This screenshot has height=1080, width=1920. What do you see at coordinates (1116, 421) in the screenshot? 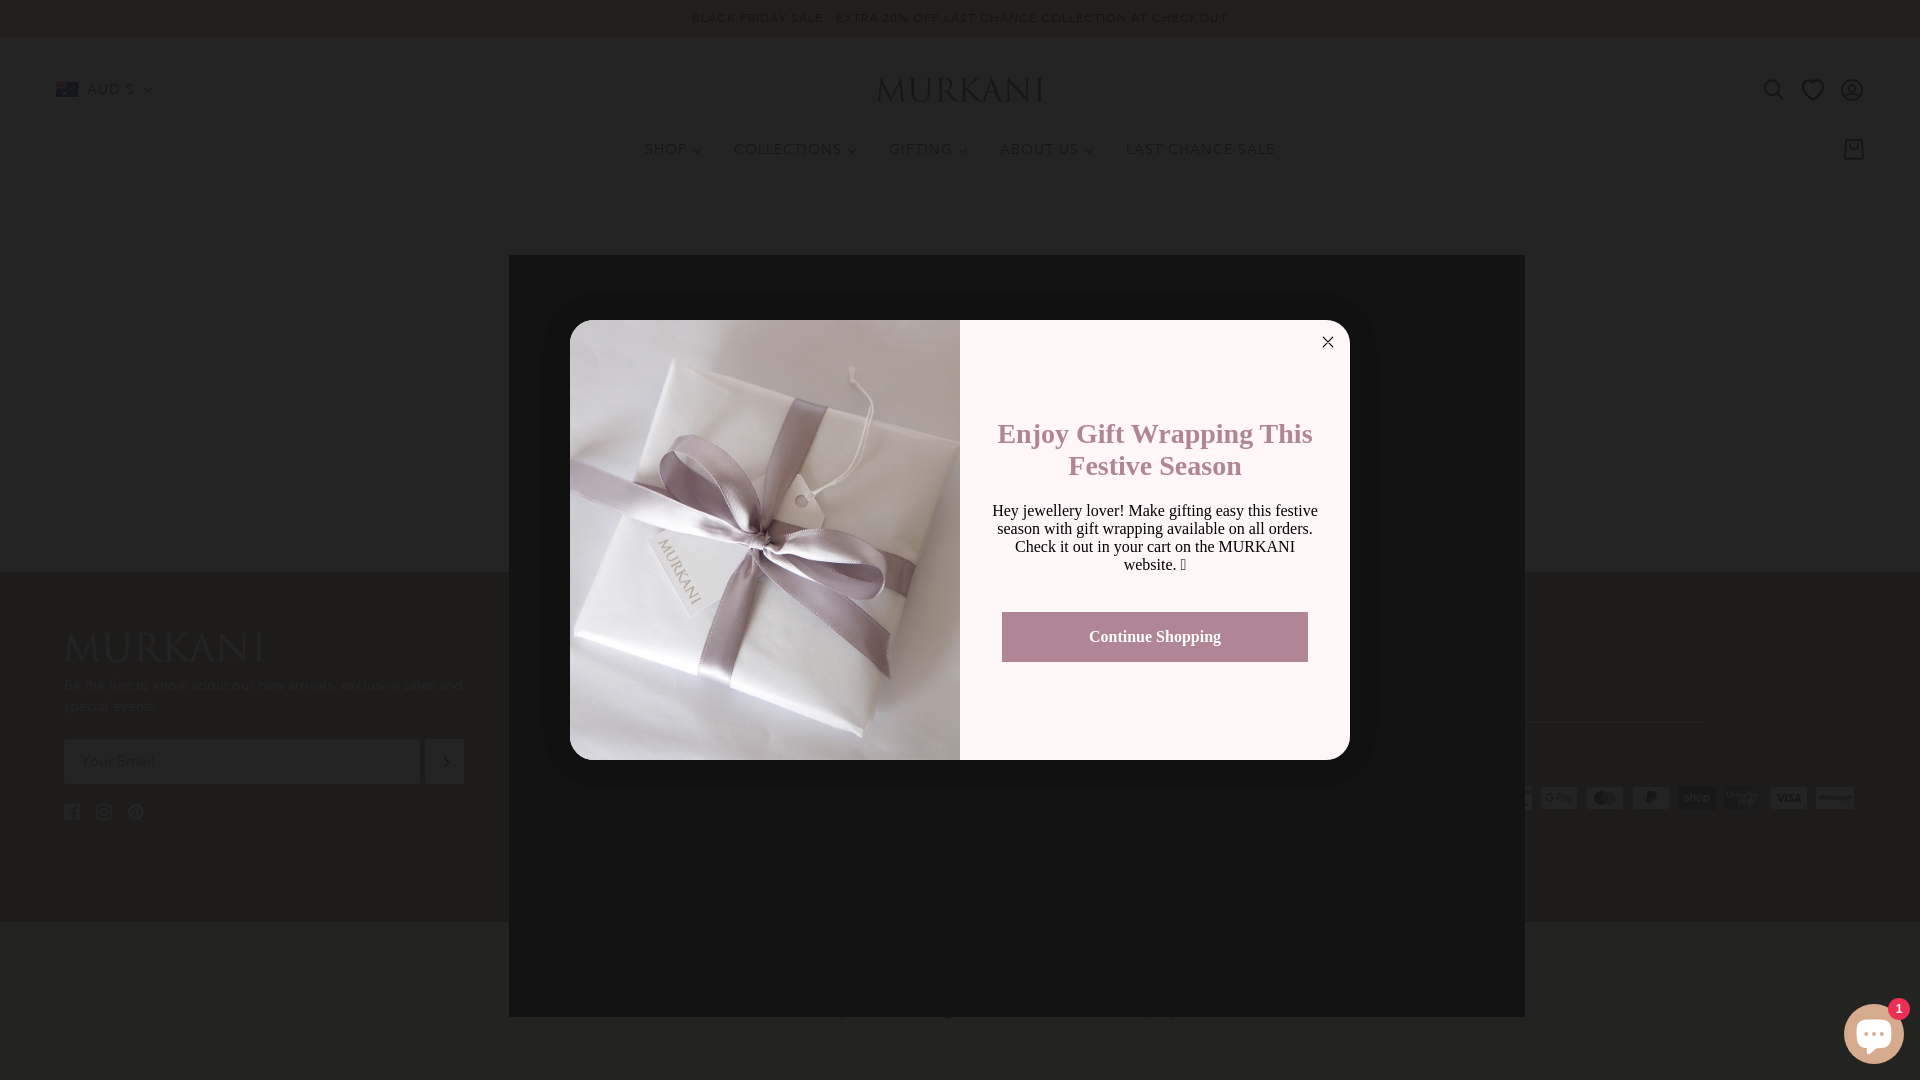
I see `products` at bounding box center [1116, 421].